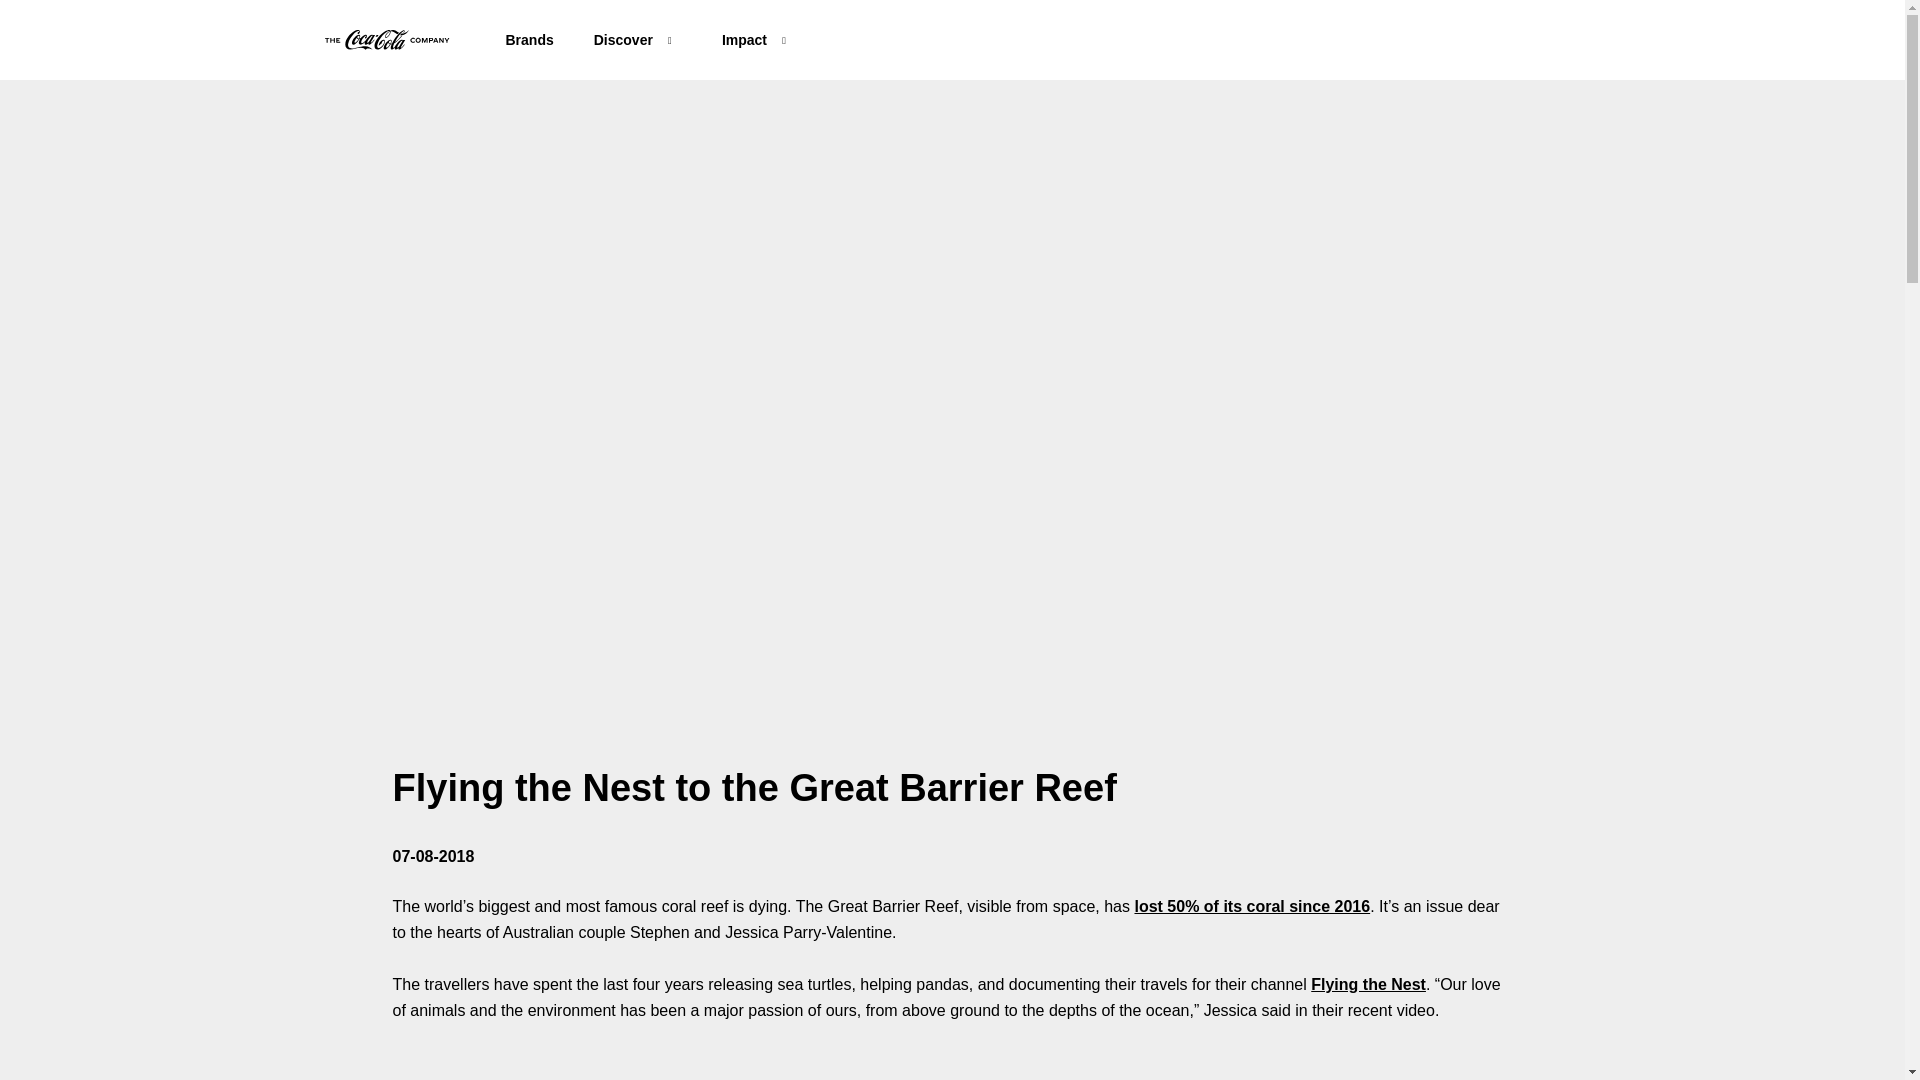  I want to click on Flying the Nest, so click(1368, 984).